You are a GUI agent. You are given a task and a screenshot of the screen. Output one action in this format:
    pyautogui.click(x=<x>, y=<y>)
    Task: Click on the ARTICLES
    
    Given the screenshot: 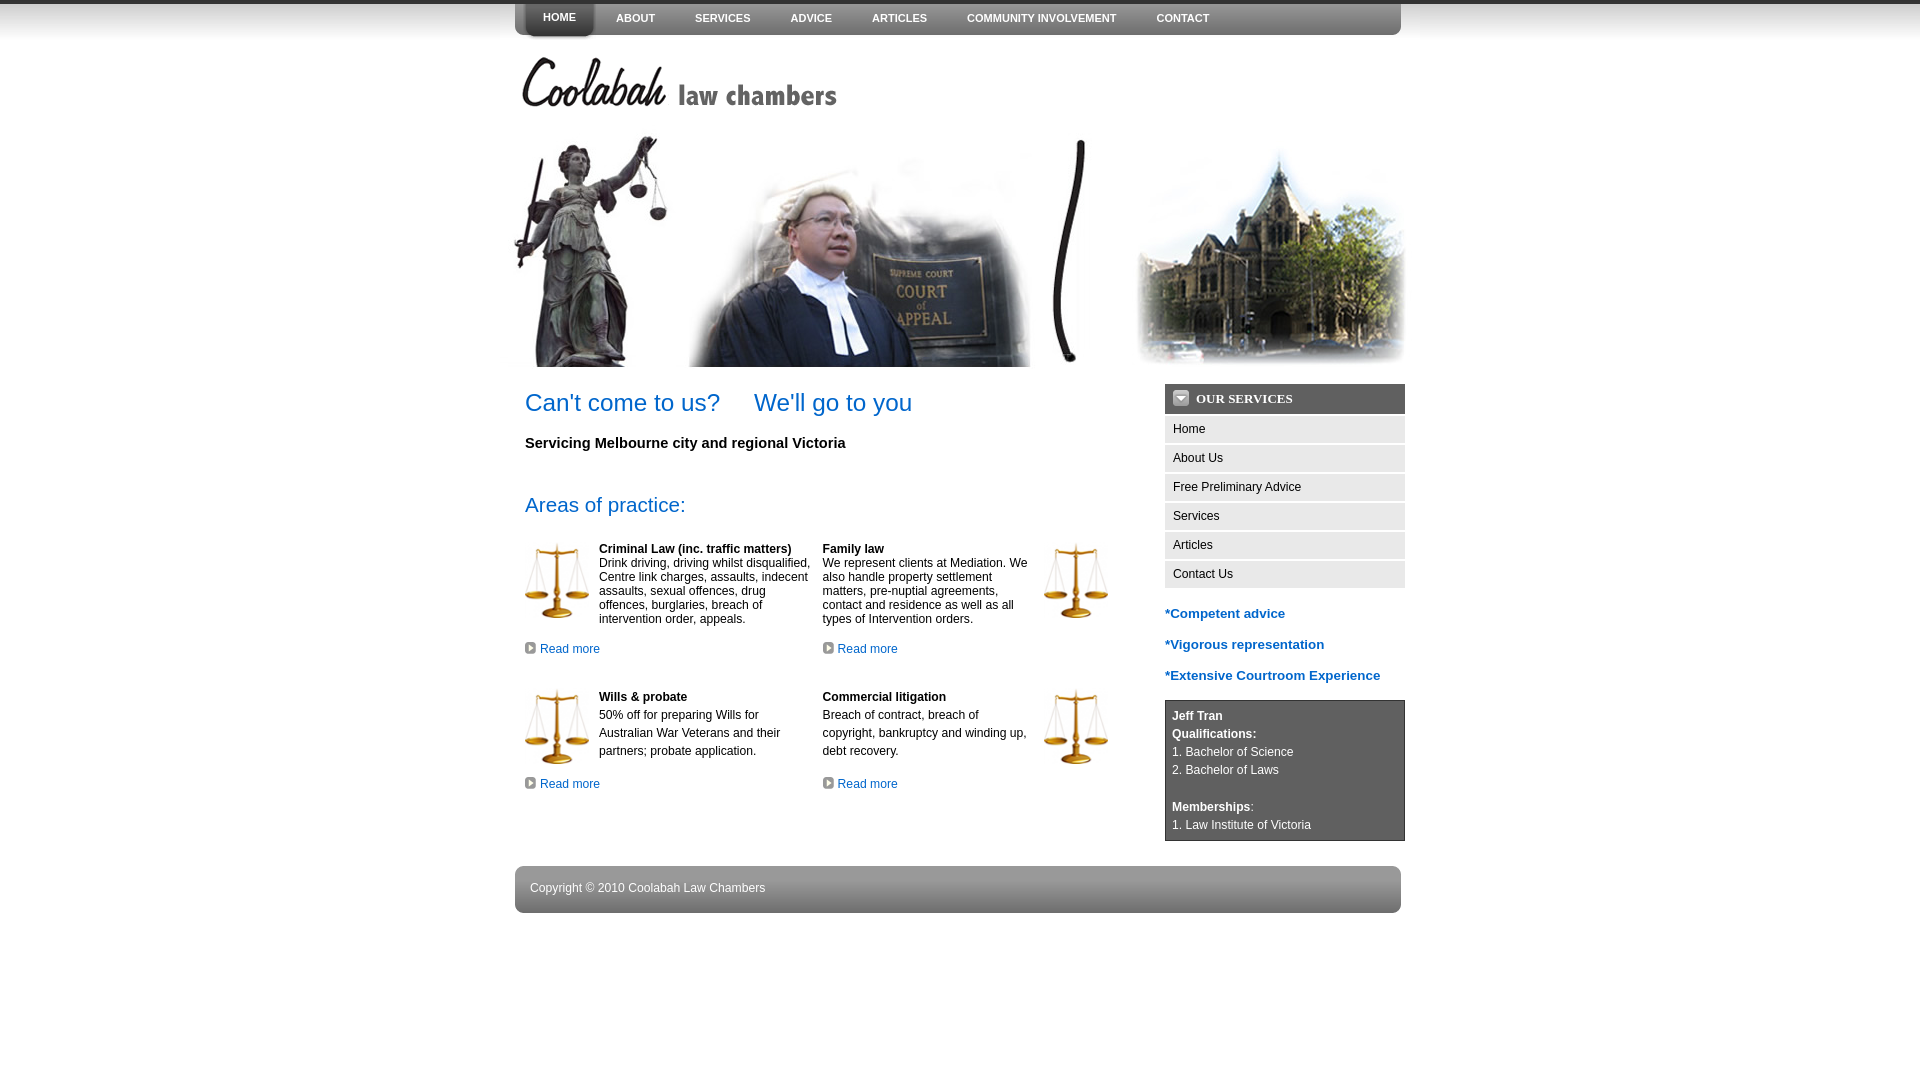 What is the action you would take?
    pyautogui.click(x=900, y=20)
    